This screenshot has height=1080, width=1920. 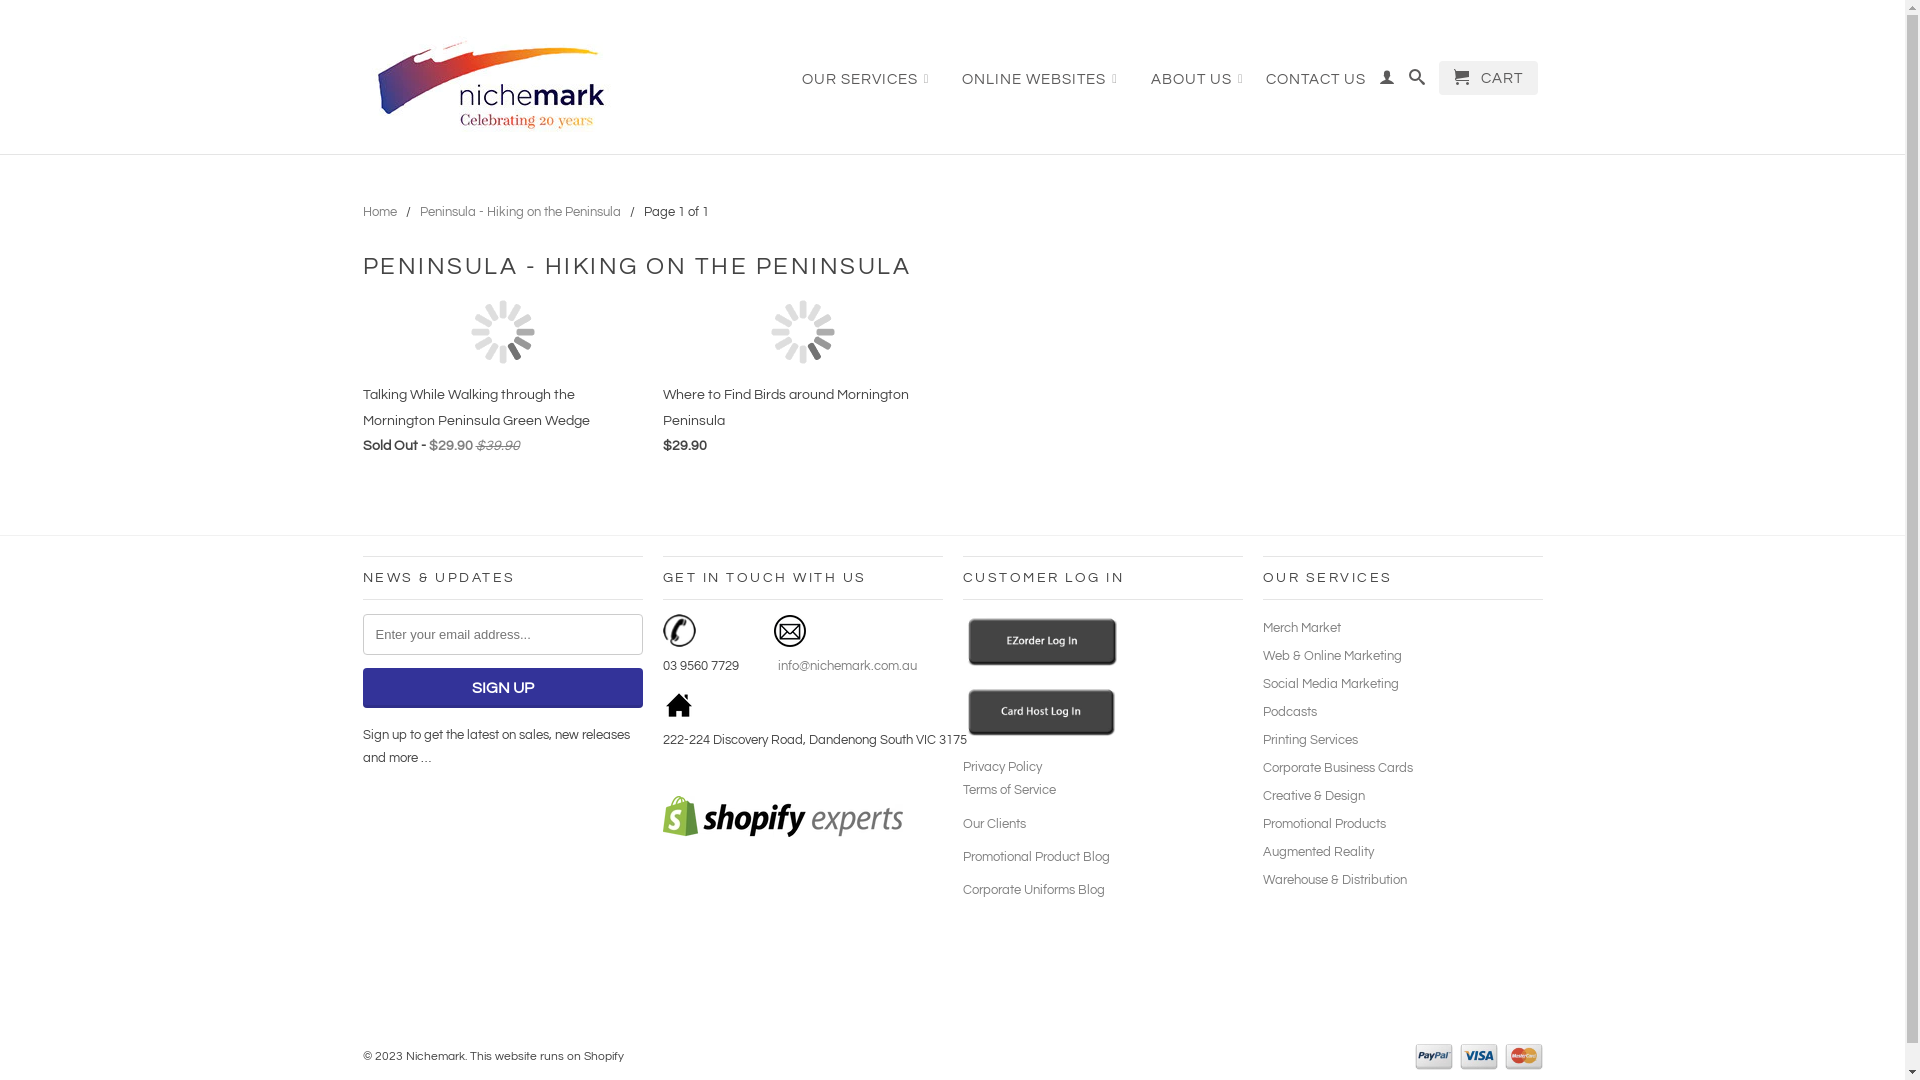 I want to click on Corporate Uniforms Blog, so click(x=1033, y=890).